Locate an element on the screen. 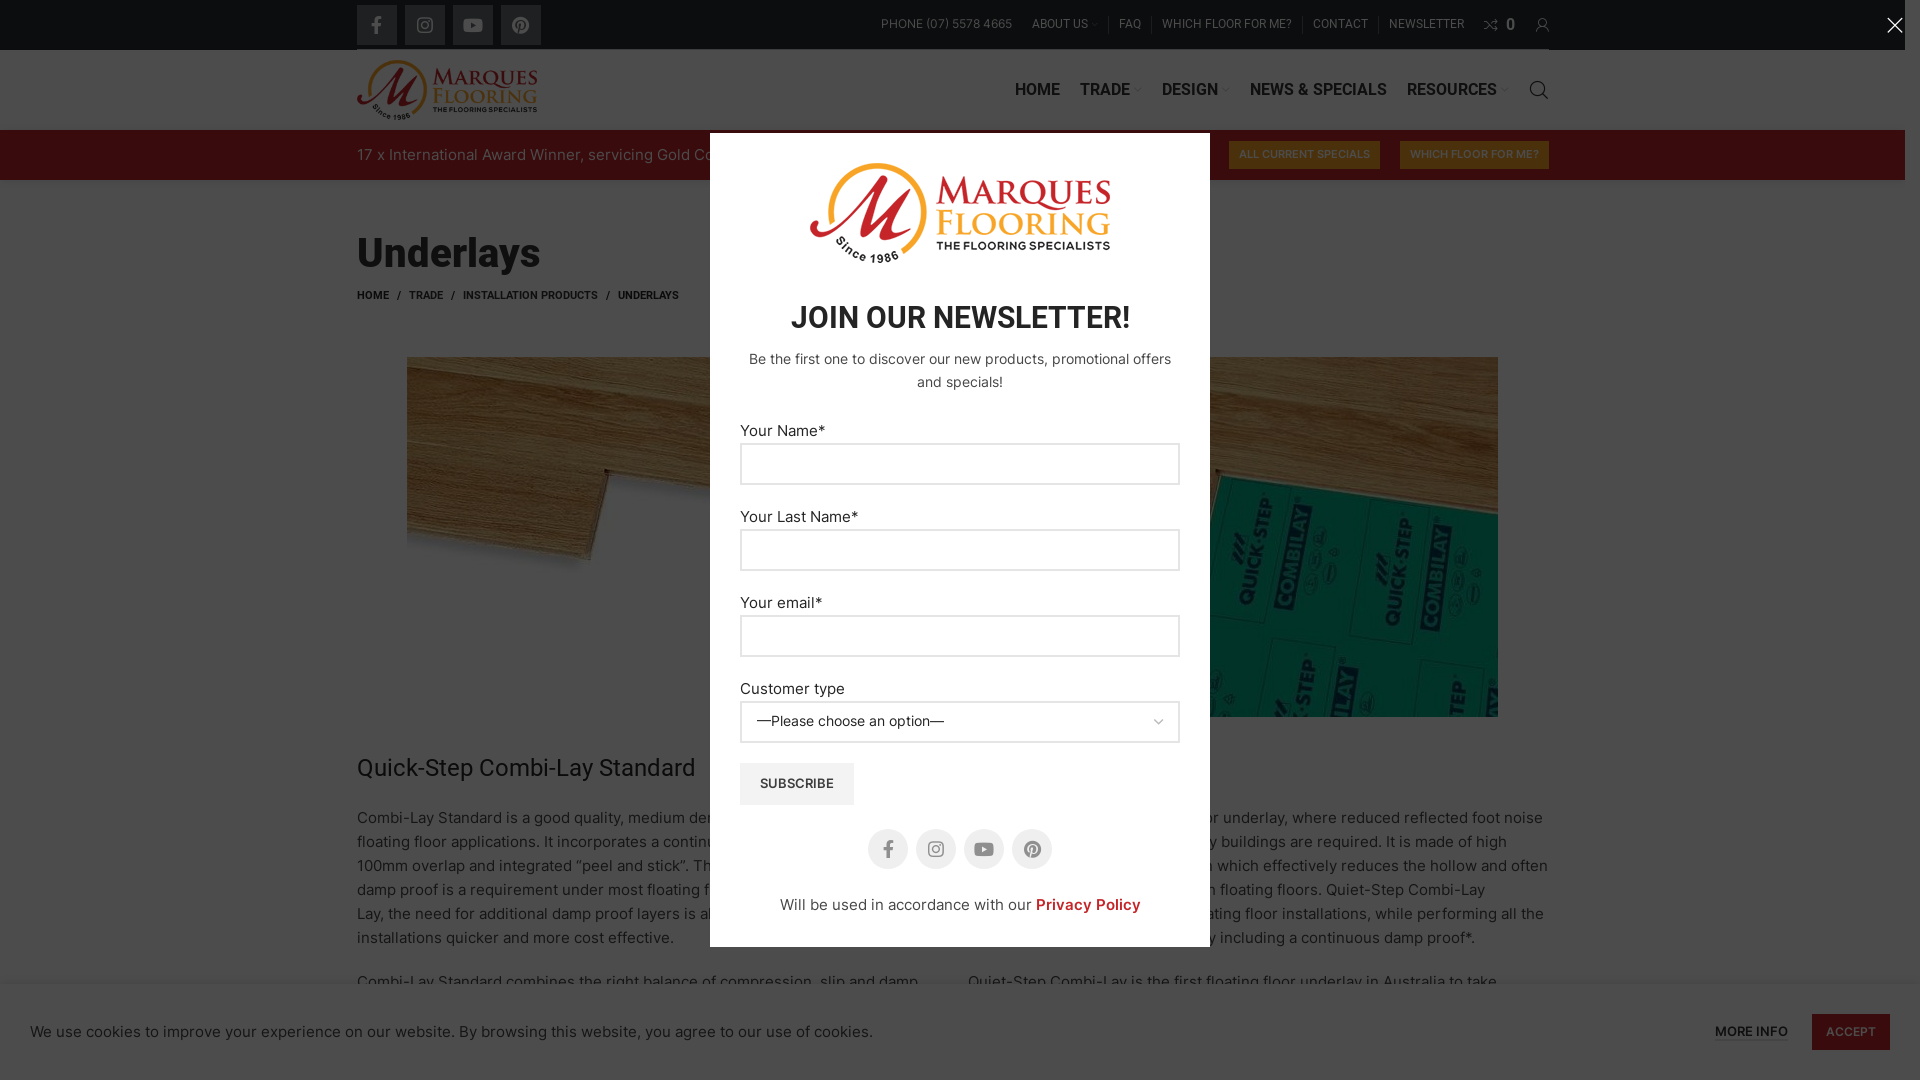 Image resolution: width=1920 pixels, height=1080 pixels. TRADE is located at coordinates (1111, 90).